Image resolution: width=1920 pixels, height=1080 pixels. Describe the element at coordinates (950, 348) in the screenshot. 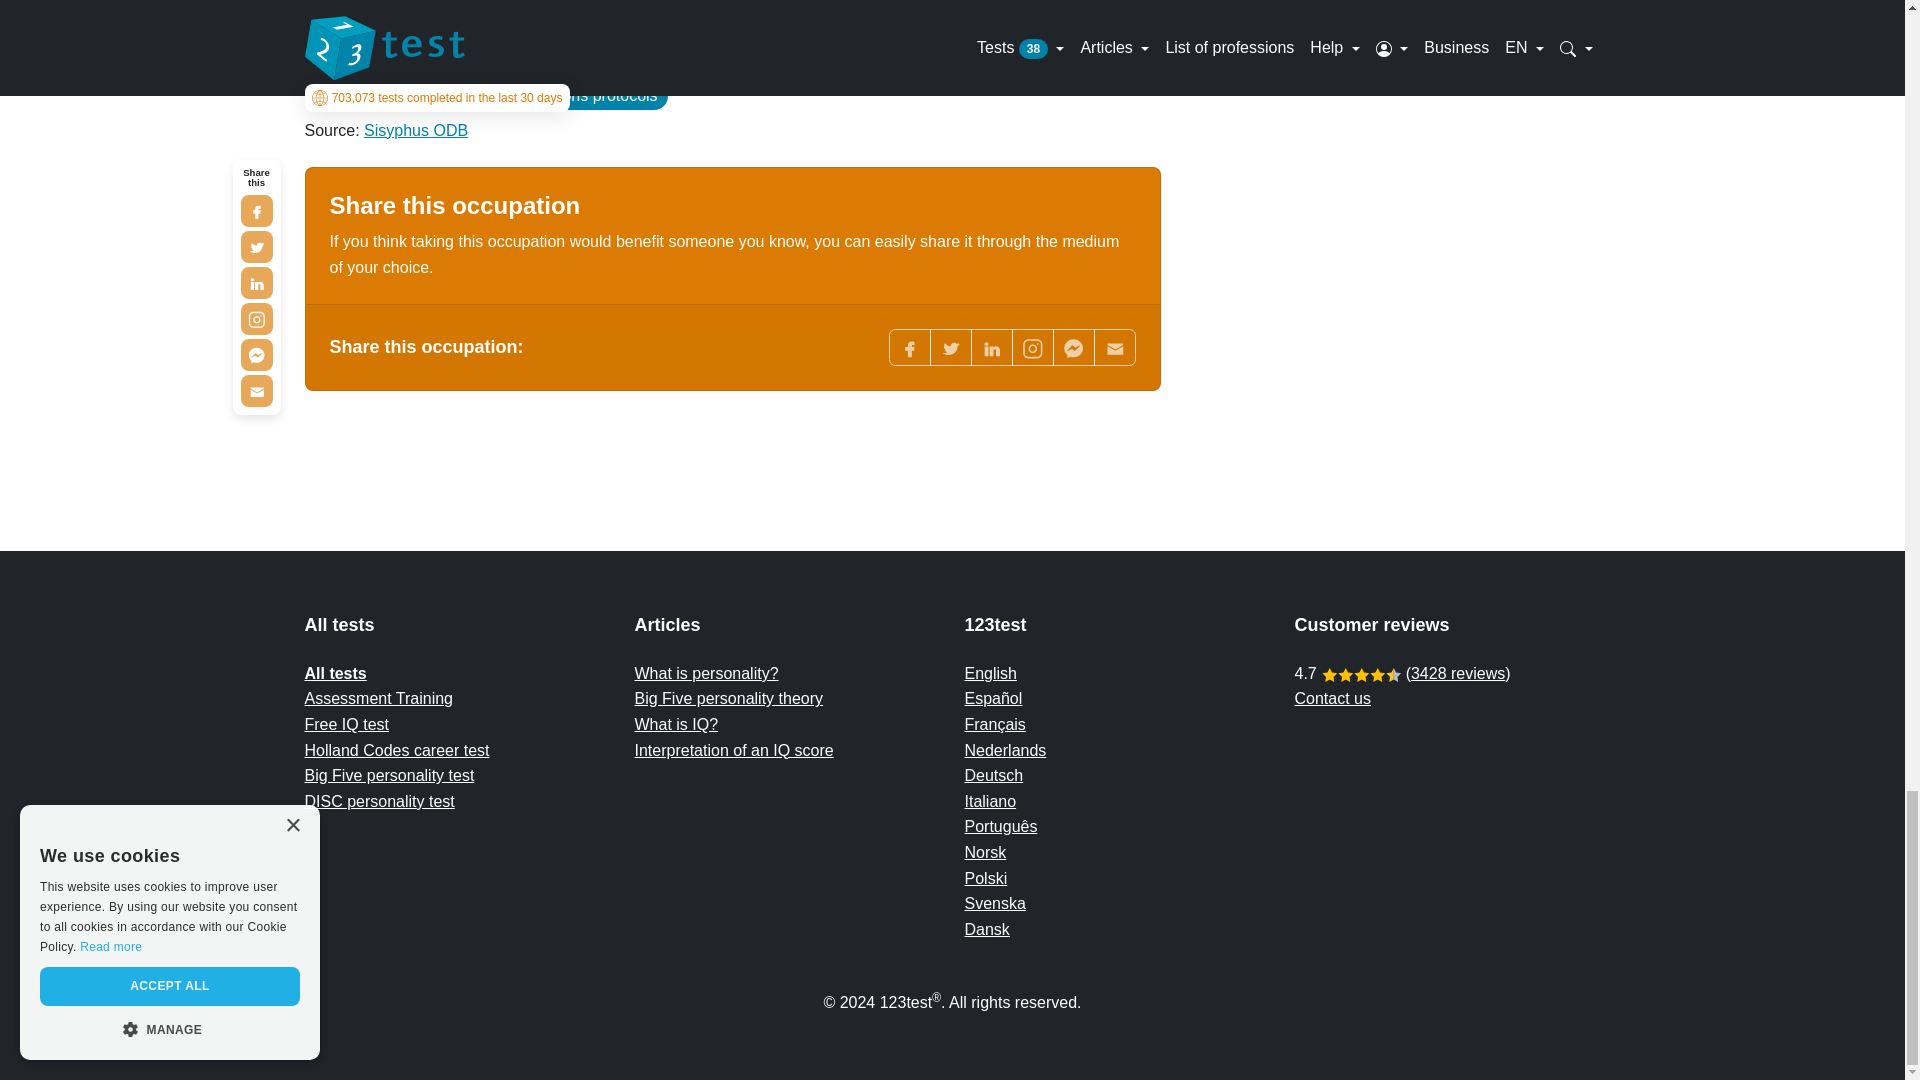

I see ` Twitter` at that location.